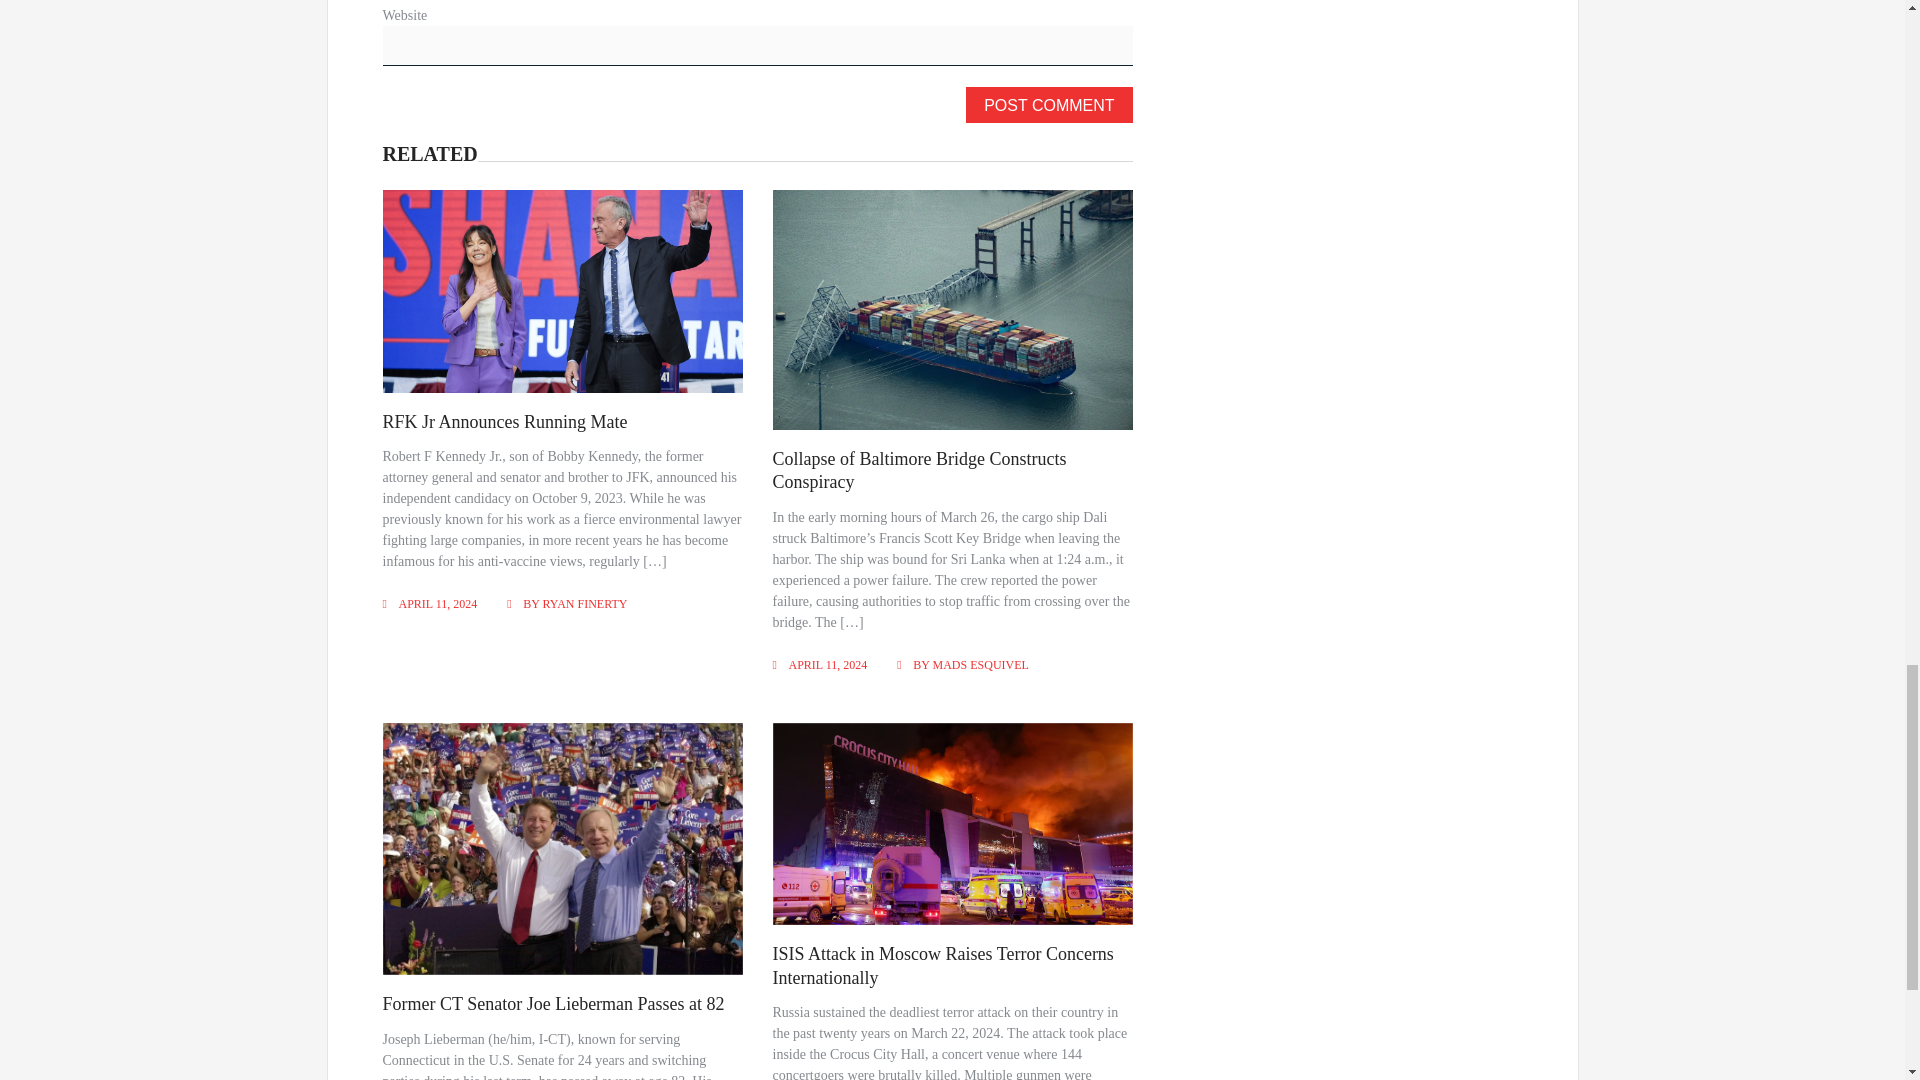  Describe the element at coordinates (585, 604) in the screenshot. I see `RYAN FINERTY` at that location.